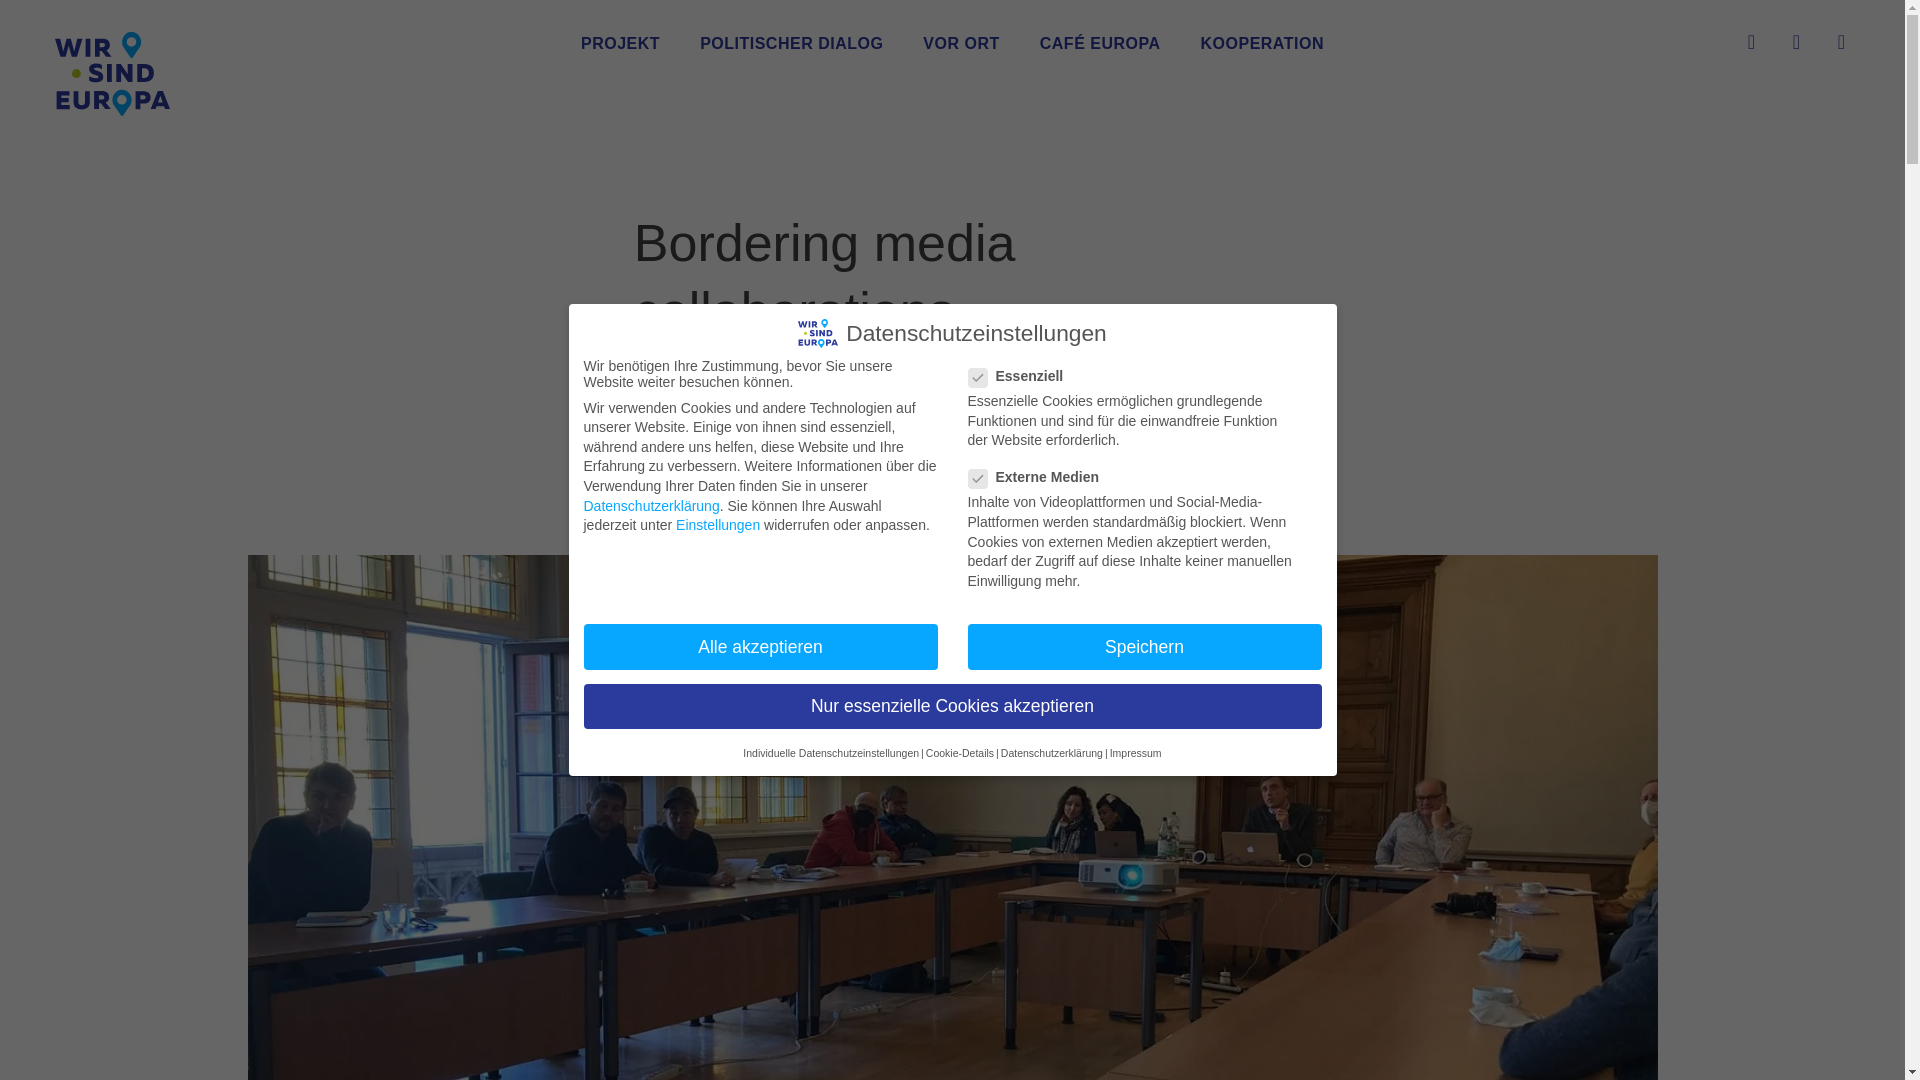 The width and height of the screenshot is (1920, 1080). What do you see at coordinates (792, 44) in the screenshot?
I see `POLITISCHER DIALOG` at bounding box center [792, 44].